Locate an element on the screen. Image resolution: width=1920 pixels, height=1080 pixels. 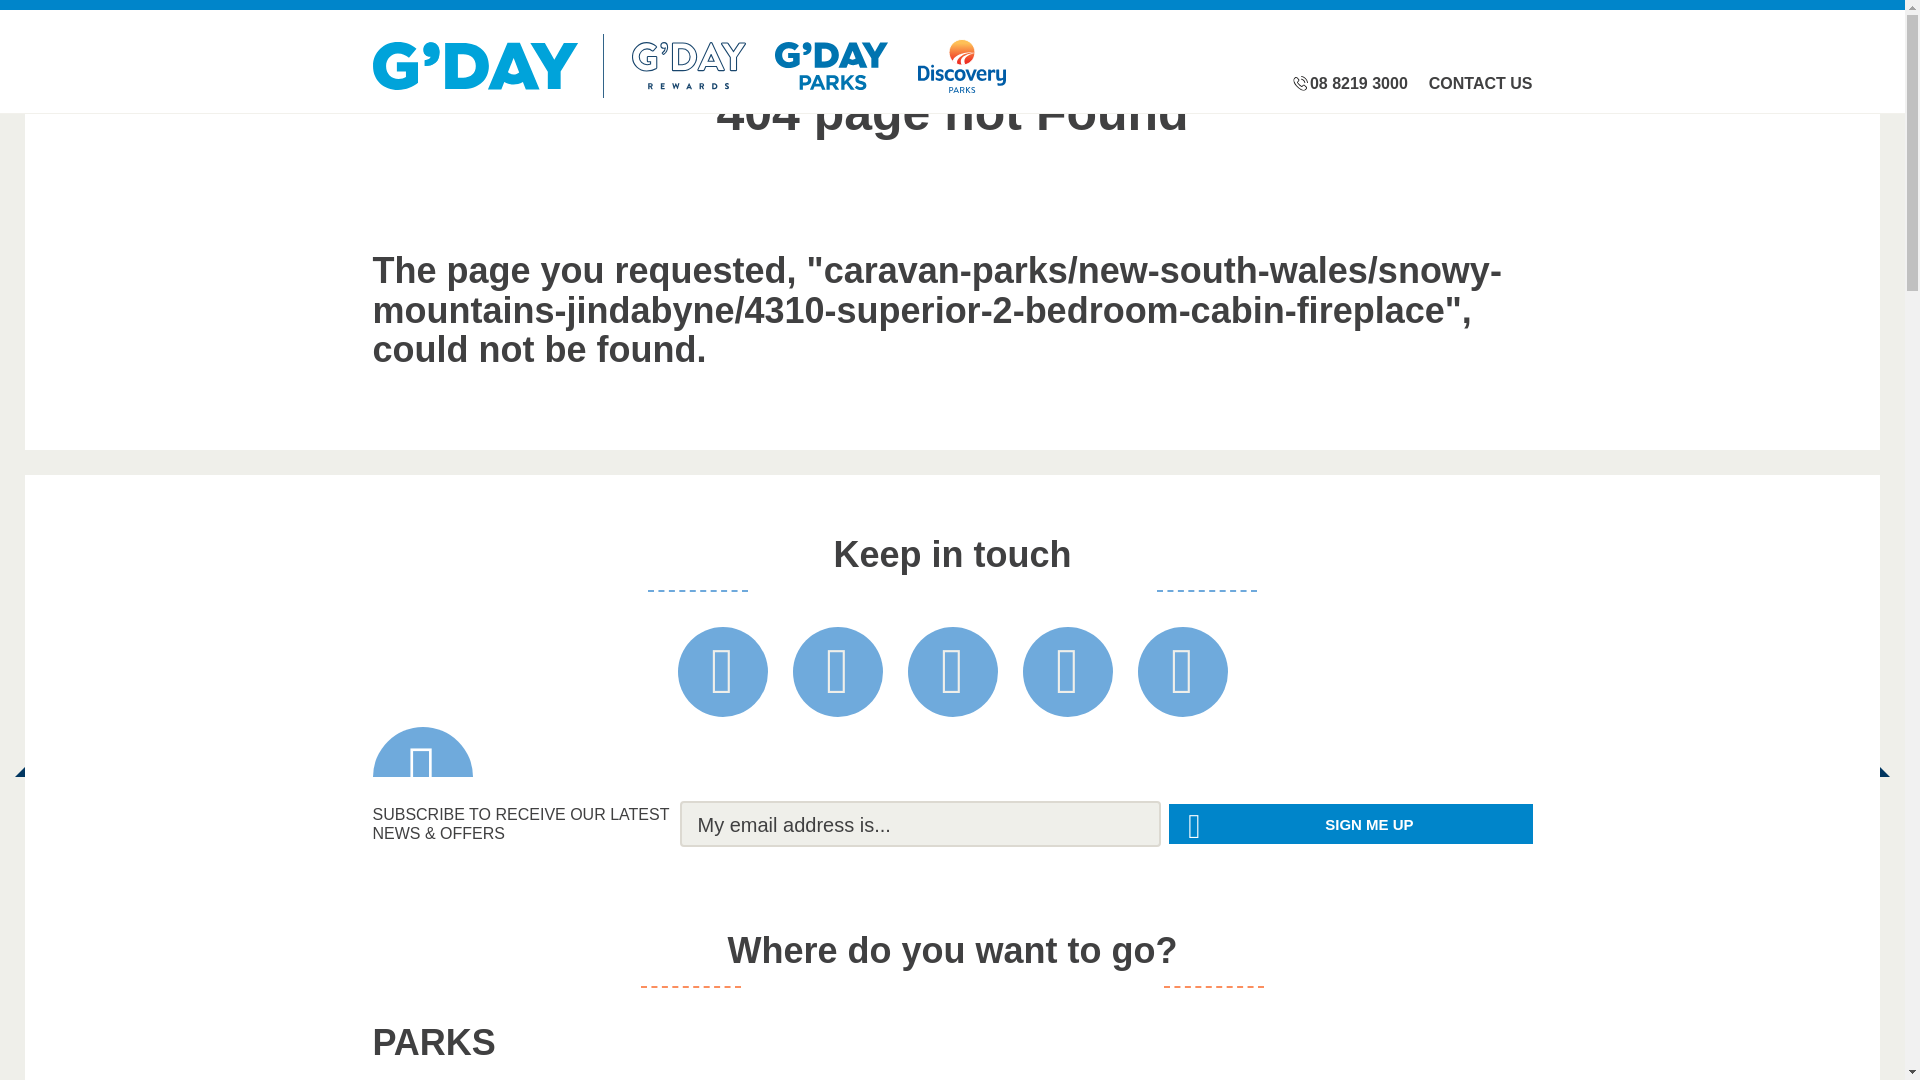
View G'day Rewards .com.au in a new window is located at coordinates (689, 66).